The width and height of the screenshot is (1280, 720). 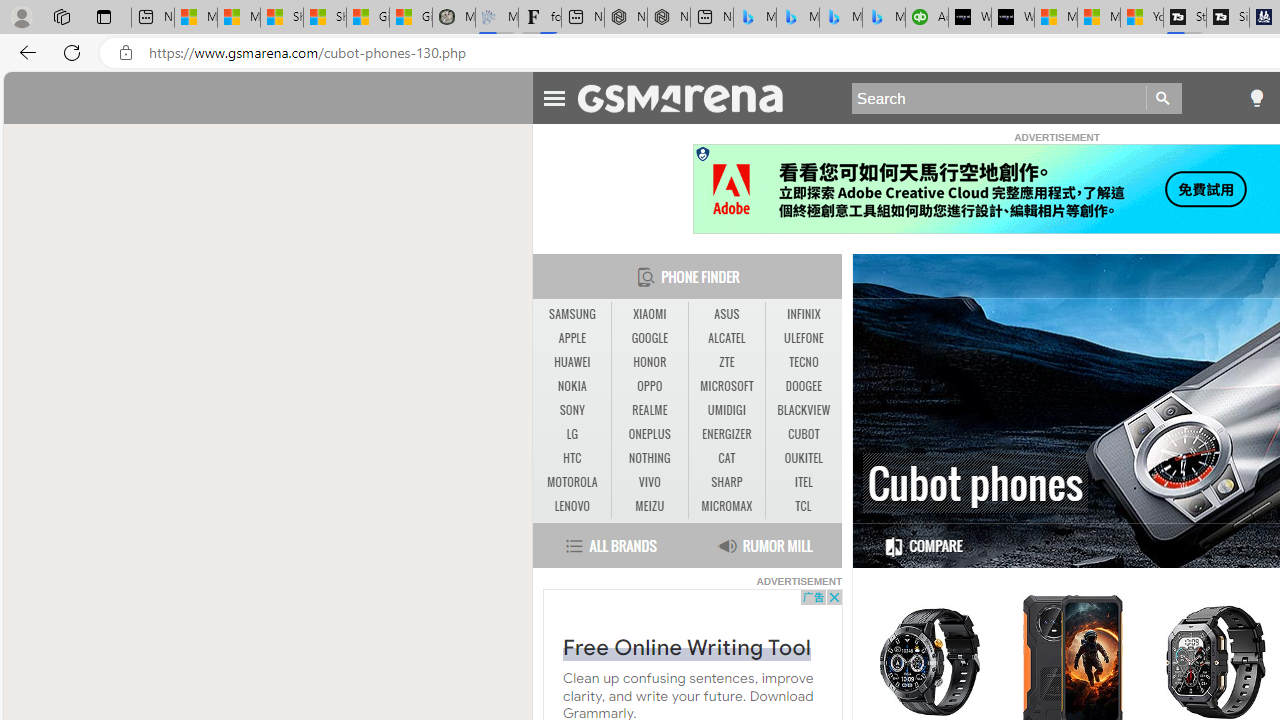 I want to click on TECNO, so click(x=804, y=362).